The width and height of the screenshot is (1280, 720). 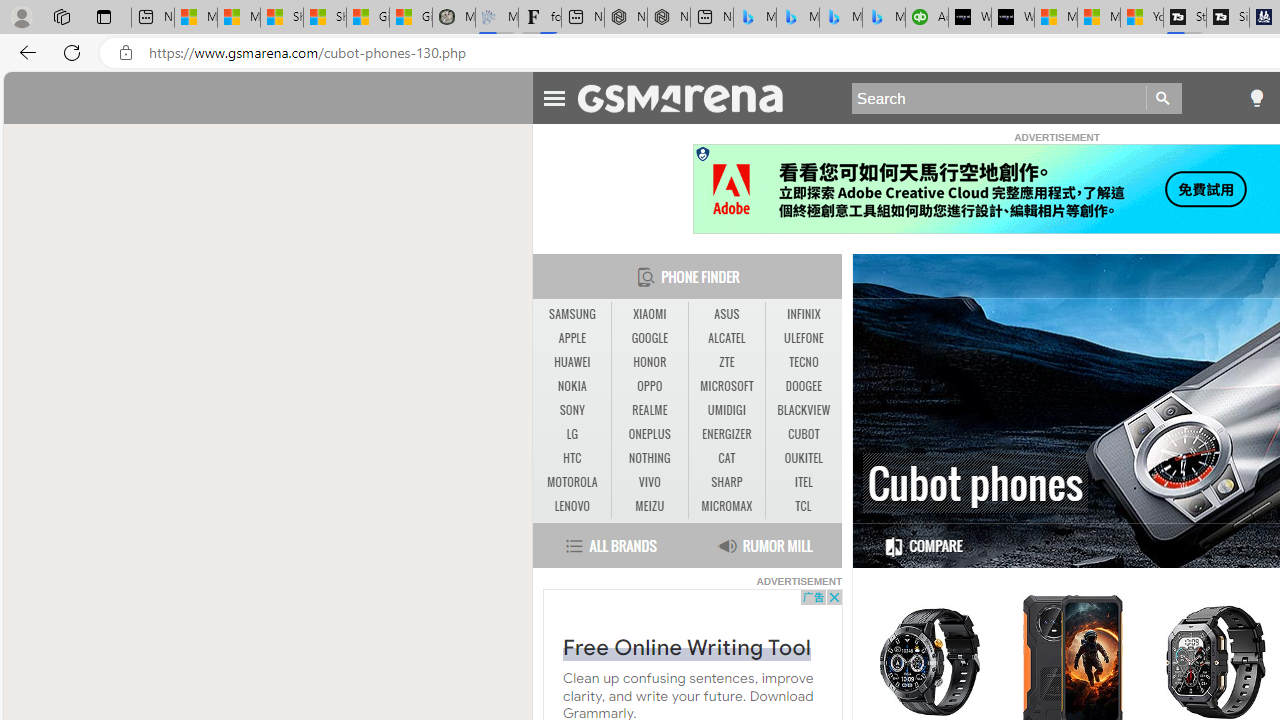 I want to click on TECNO, so click(x=804, y=362).